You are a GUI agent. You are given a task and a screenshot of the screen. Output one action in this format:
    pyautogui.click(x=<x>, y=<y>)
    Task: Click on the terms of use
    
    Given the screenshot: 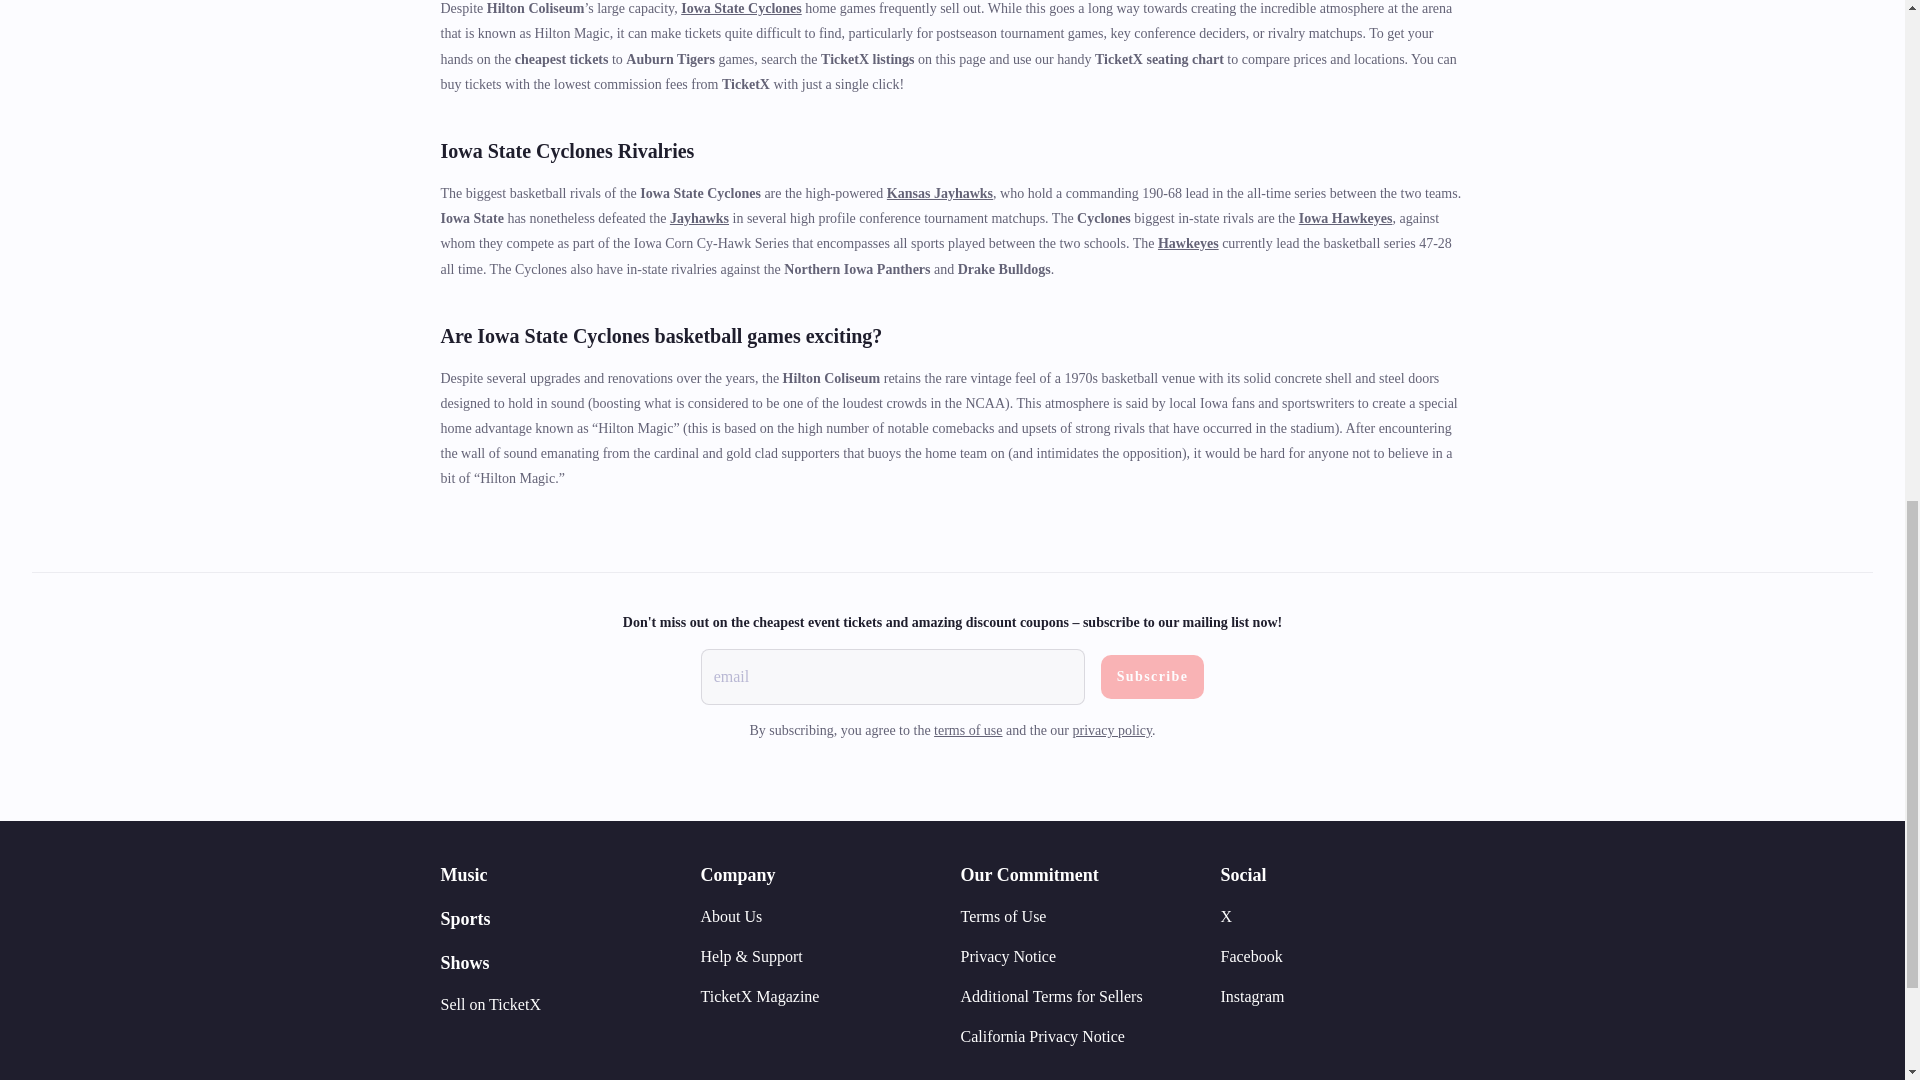 What is the action you would take?
    pyautogui.click(x=968, y=730)
    